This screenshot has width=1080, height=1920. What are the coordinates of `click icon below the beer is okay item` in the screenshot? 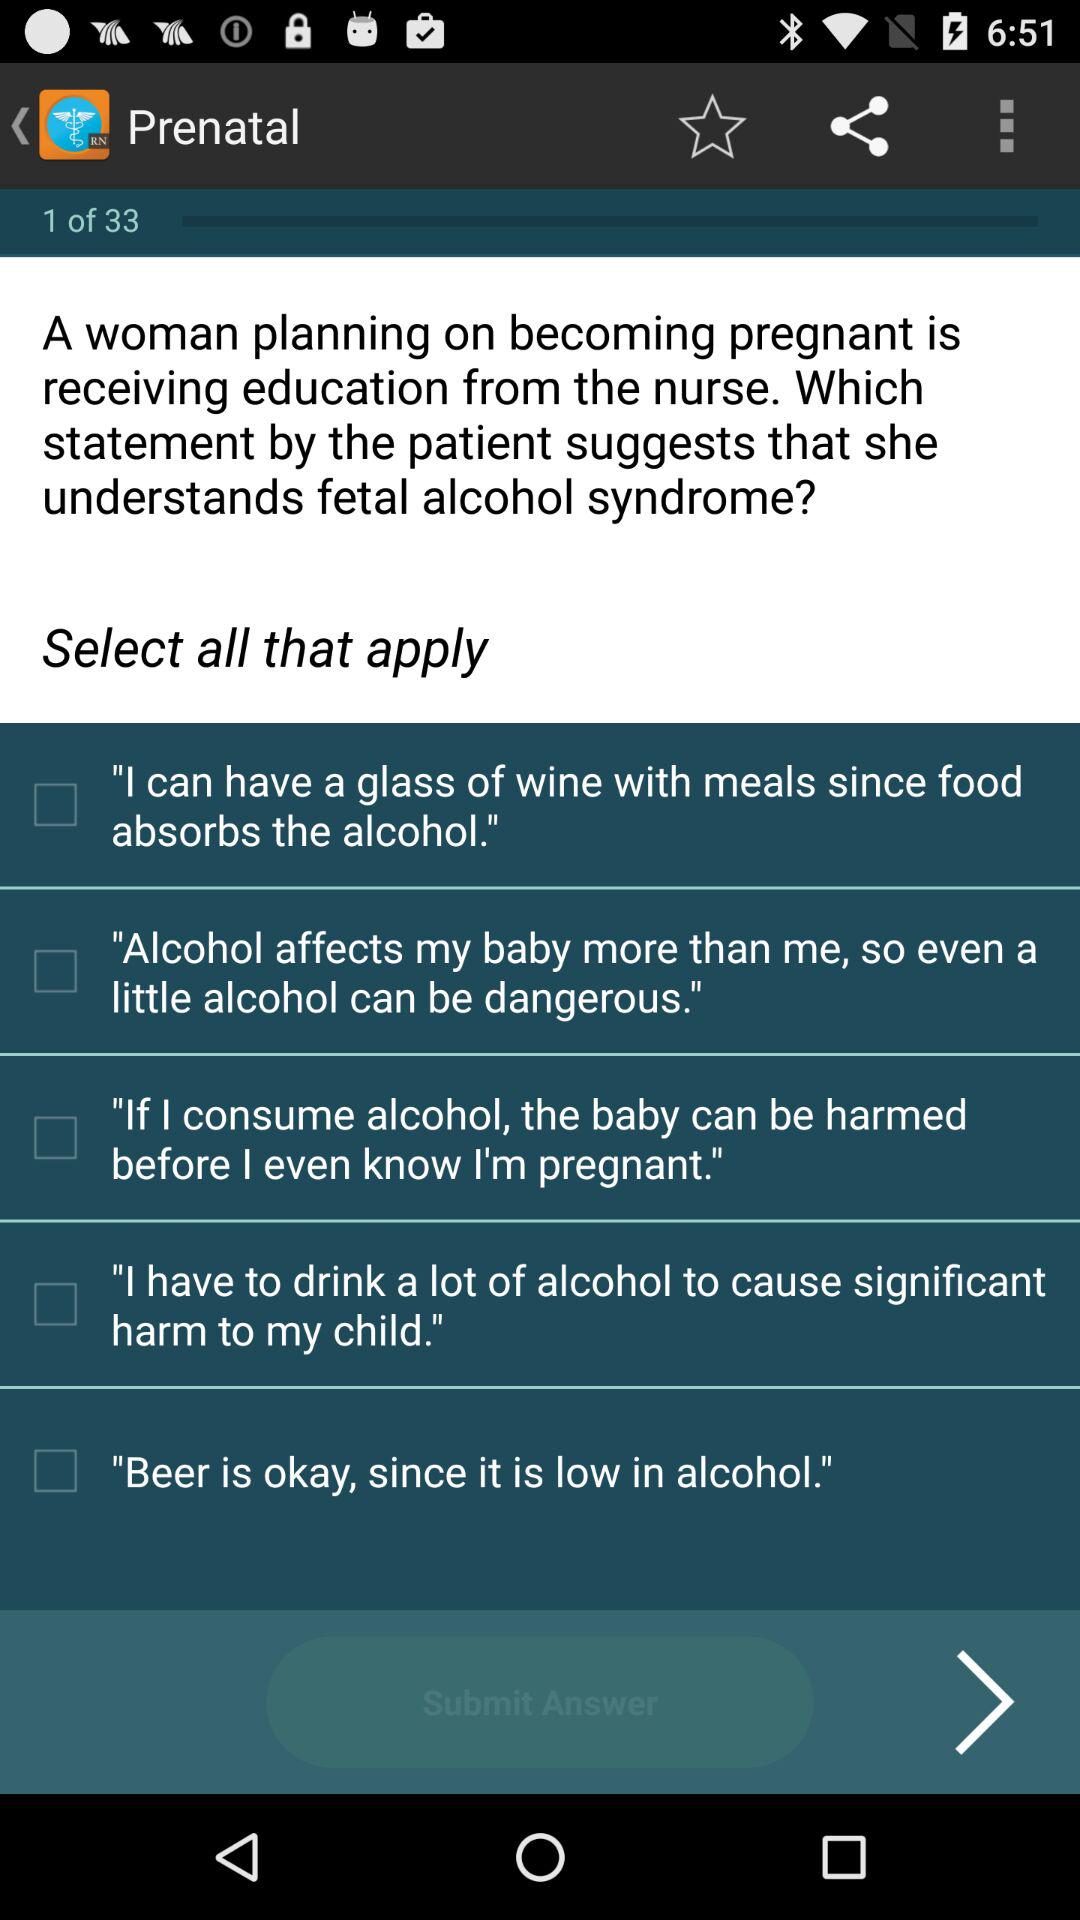 It's located at (960, 1702).